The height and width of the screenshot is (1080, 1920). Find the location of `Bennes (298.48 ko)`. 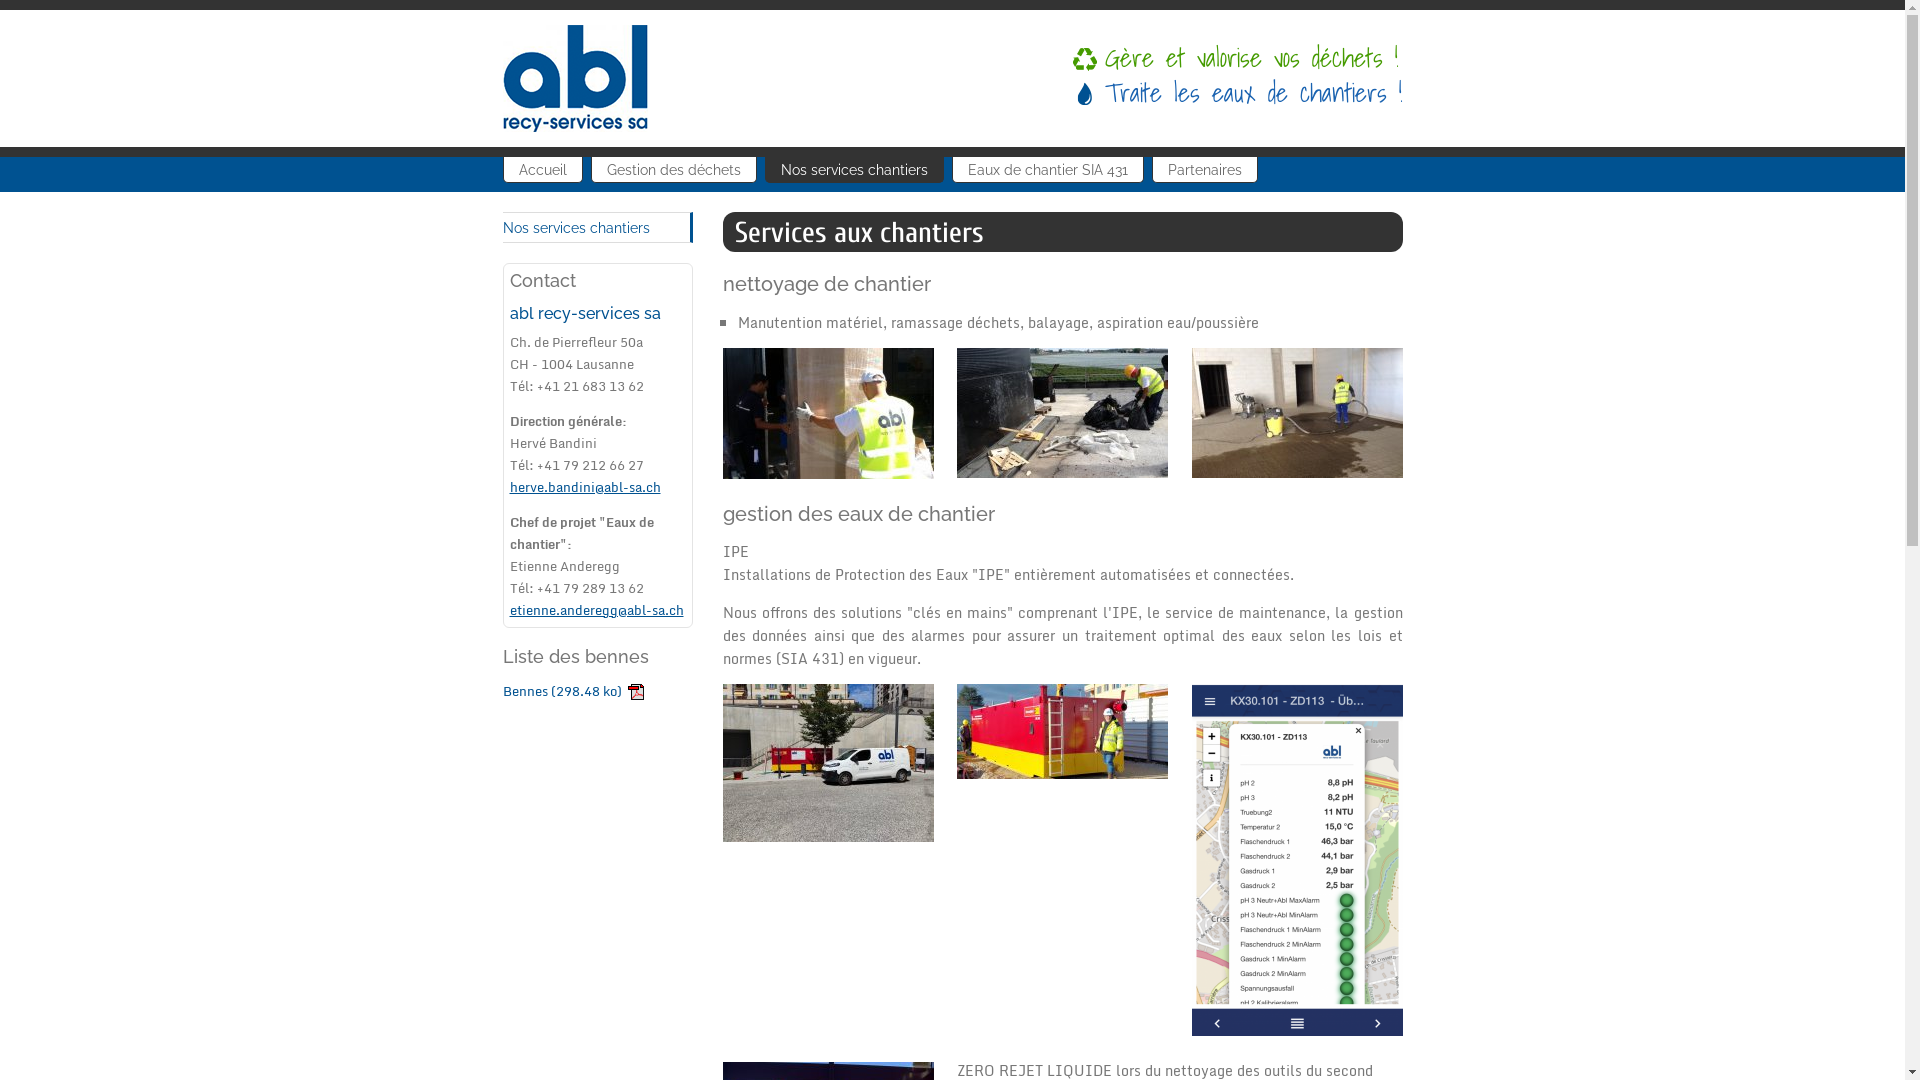

Bennes (298.48 ko) is located at coordinates (572, 691).